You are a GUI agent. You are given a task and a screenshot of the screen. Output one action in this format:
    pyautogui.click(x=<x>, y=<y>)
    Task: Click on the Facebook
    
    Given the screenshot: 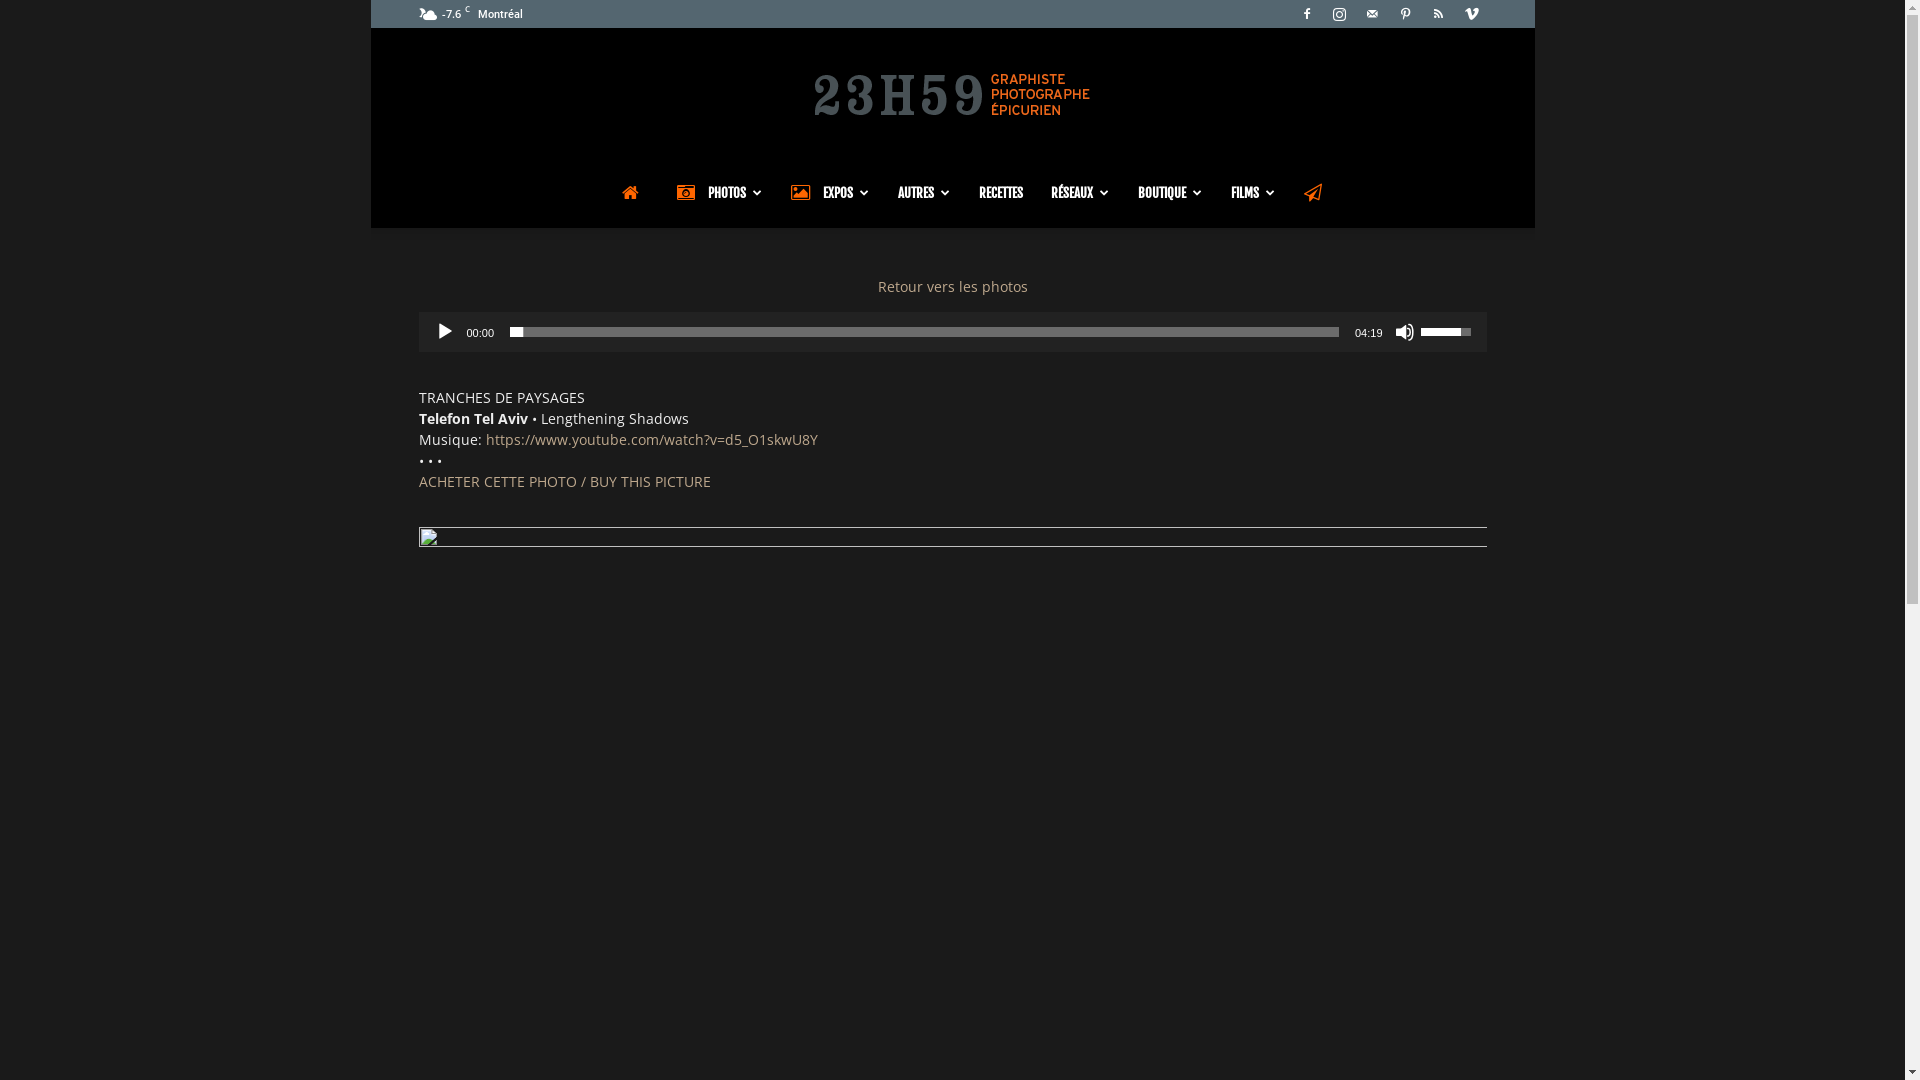 What is the action you would take?
    pyautogui.click(x=1307, y=14)
    